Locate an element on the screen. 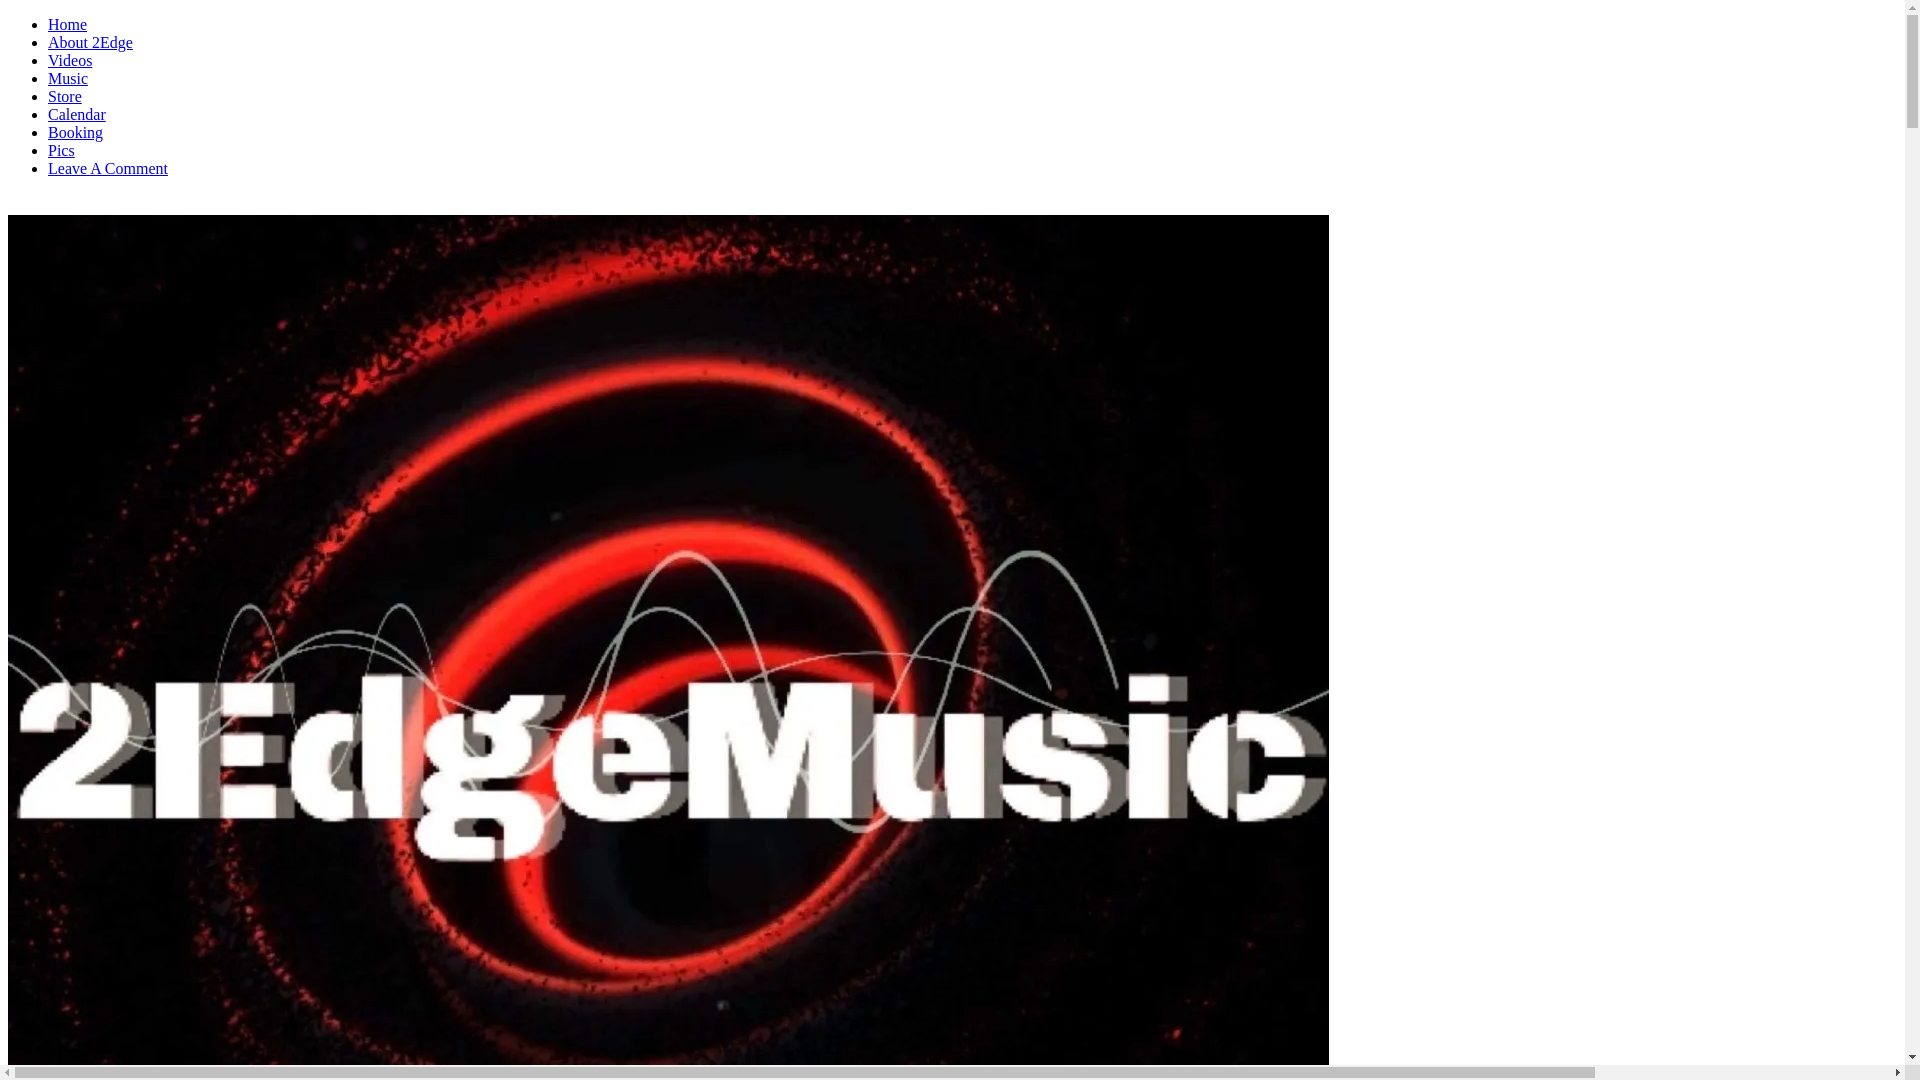 The height and width of the screenshot is (1080, 1920). Calendar is located at coordinates (77, 114).